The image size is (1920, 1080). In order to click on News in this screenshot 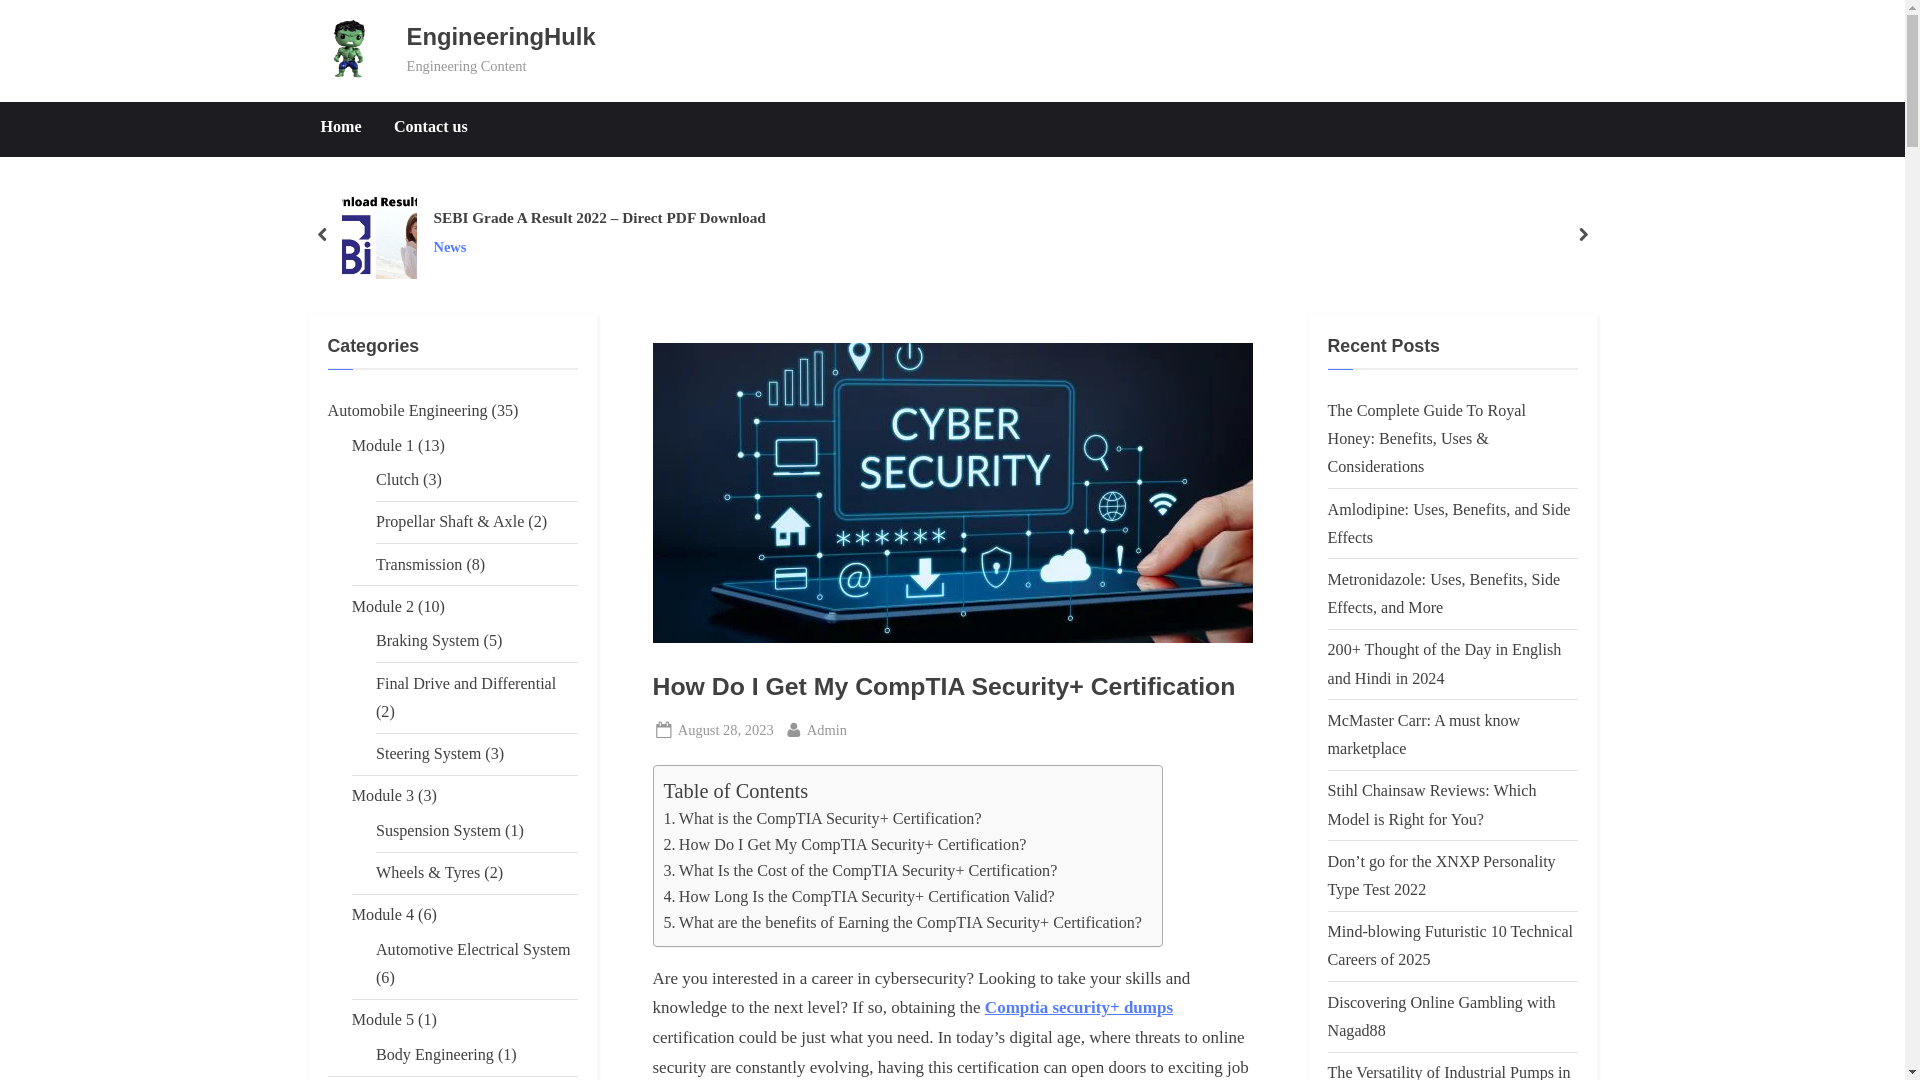, I will do `click(598, 248)`.